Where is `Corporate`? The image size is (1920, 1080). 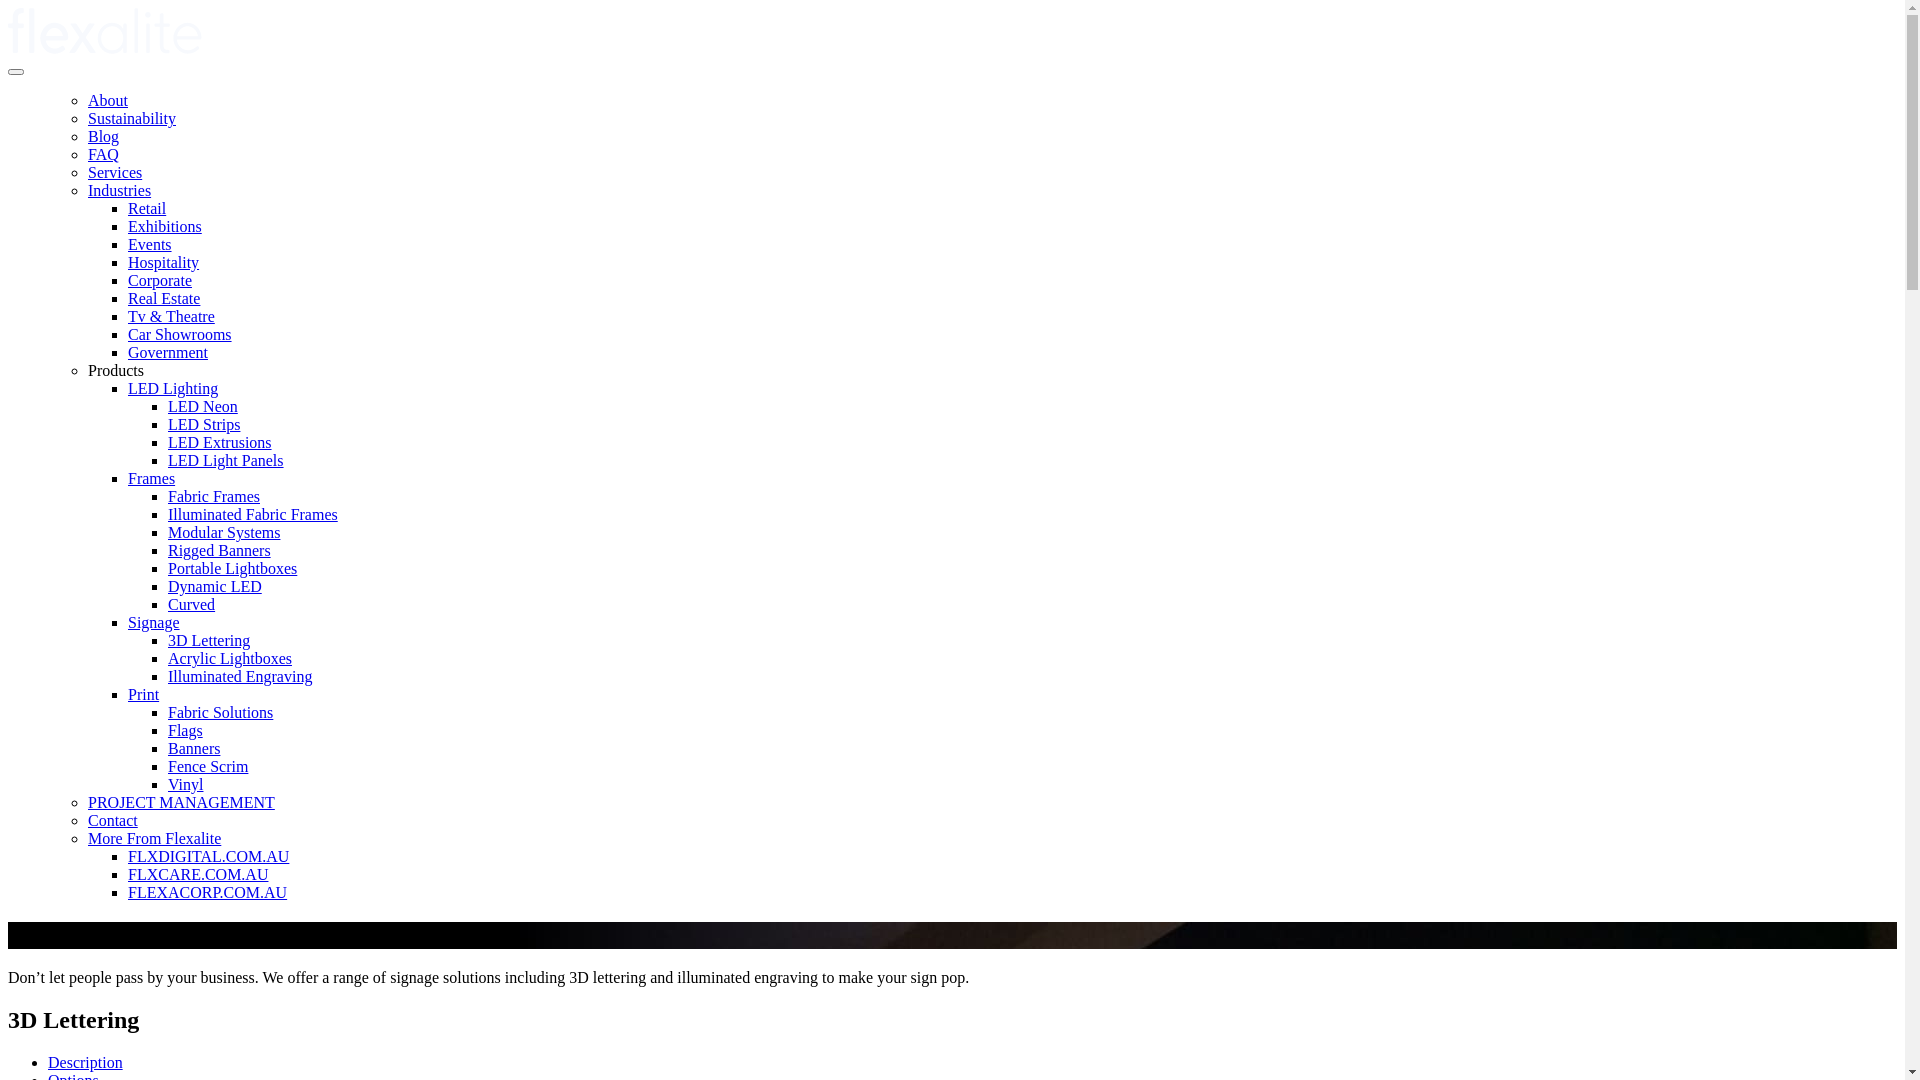
Corporate is located at coordinates (160, 280).